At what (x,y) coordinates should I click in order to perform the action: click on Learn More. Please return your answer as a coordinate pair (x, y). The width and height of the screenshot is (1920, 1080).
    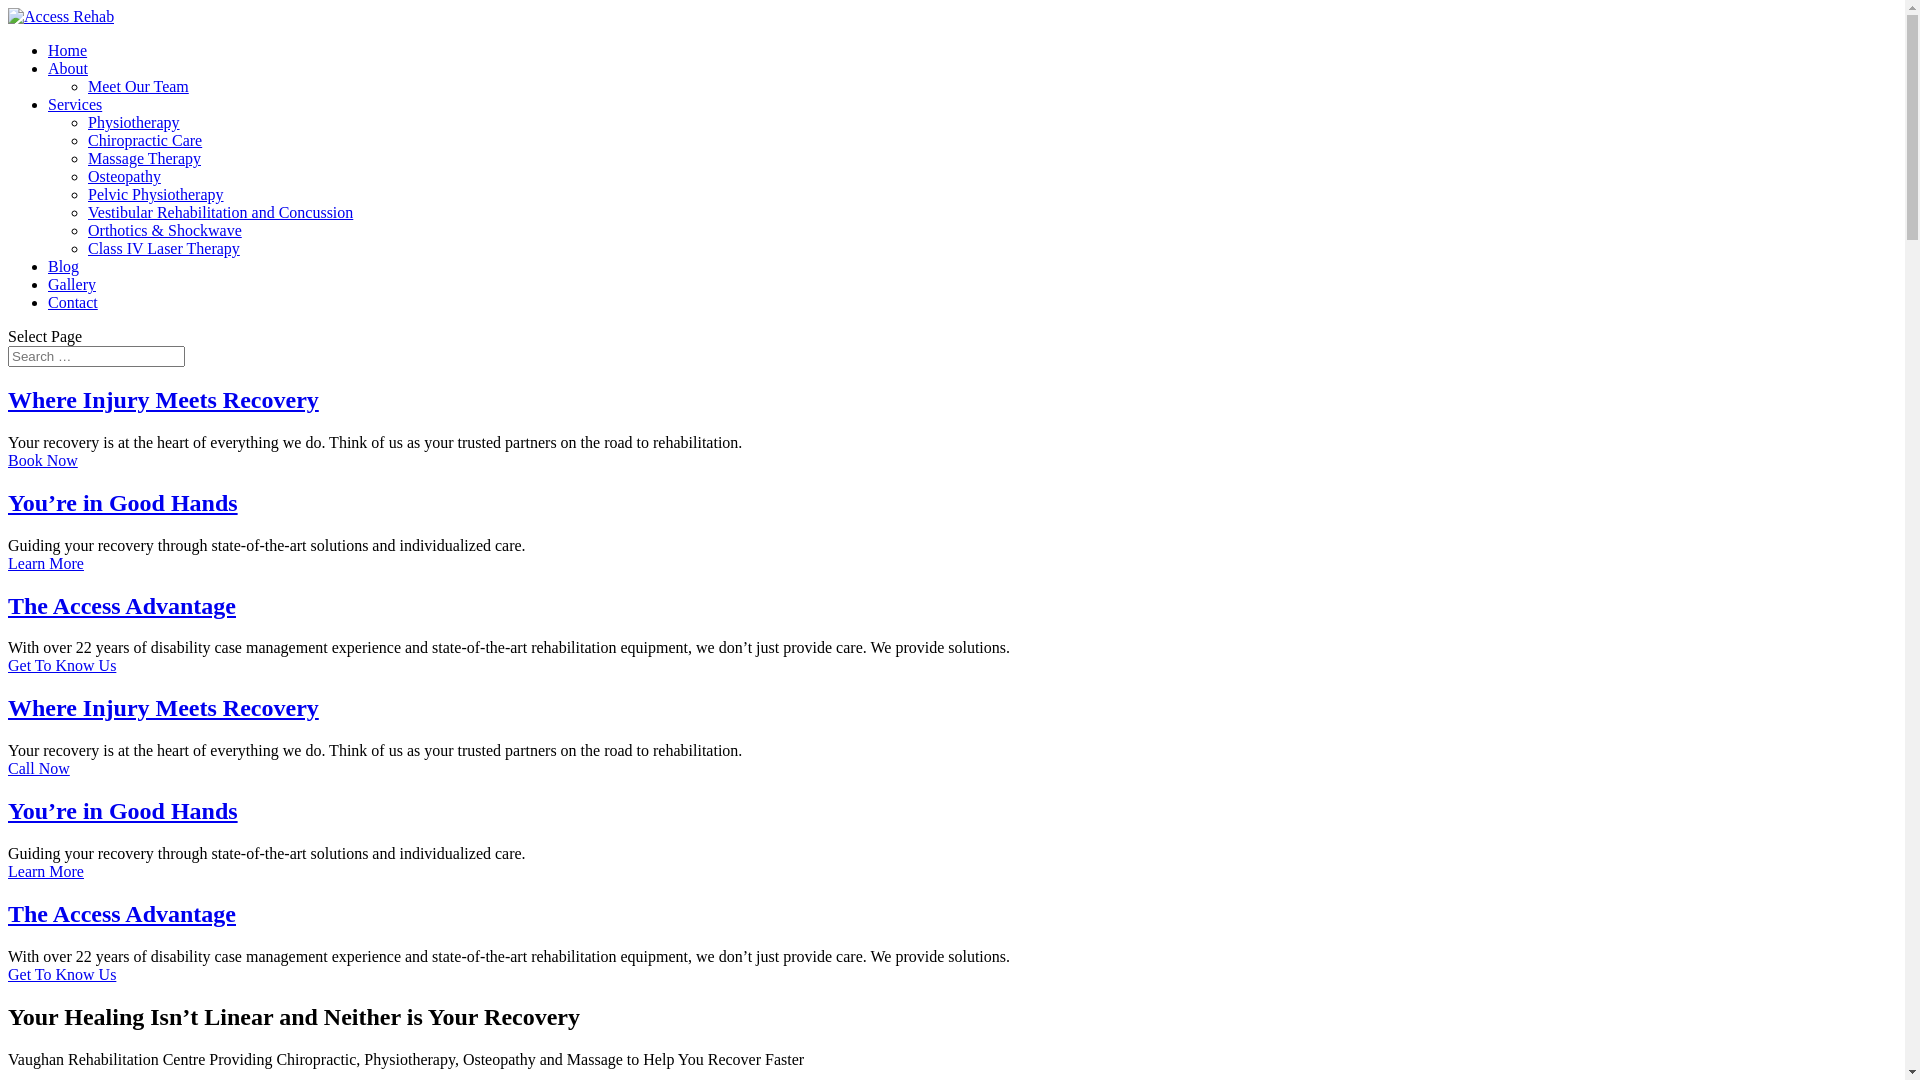
    Looking at the image, I should click on (46, 872).